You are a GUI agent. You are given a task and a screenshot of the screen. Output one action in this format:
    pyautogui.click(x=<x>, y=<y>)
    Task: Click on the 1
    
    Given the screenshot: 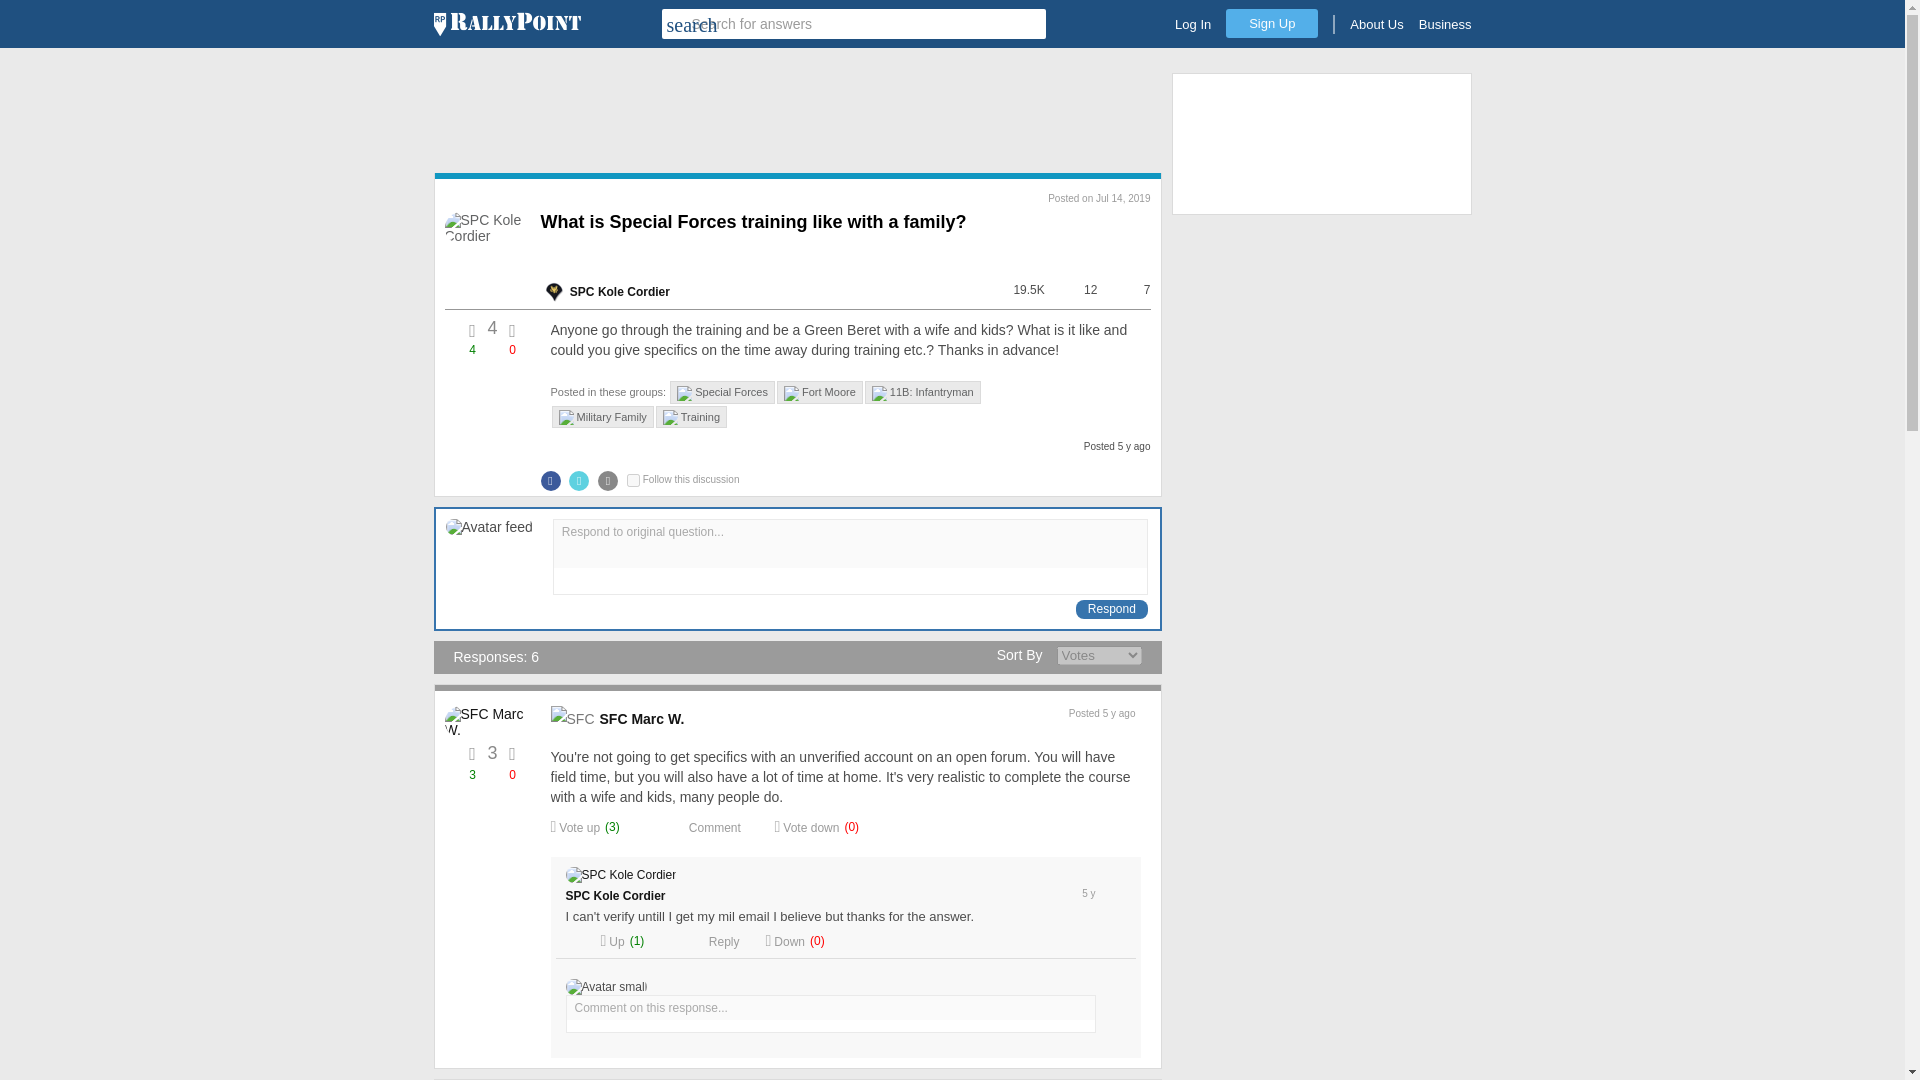 What is the action you would take?
    pyautogui.click(x=633, y=480)
    